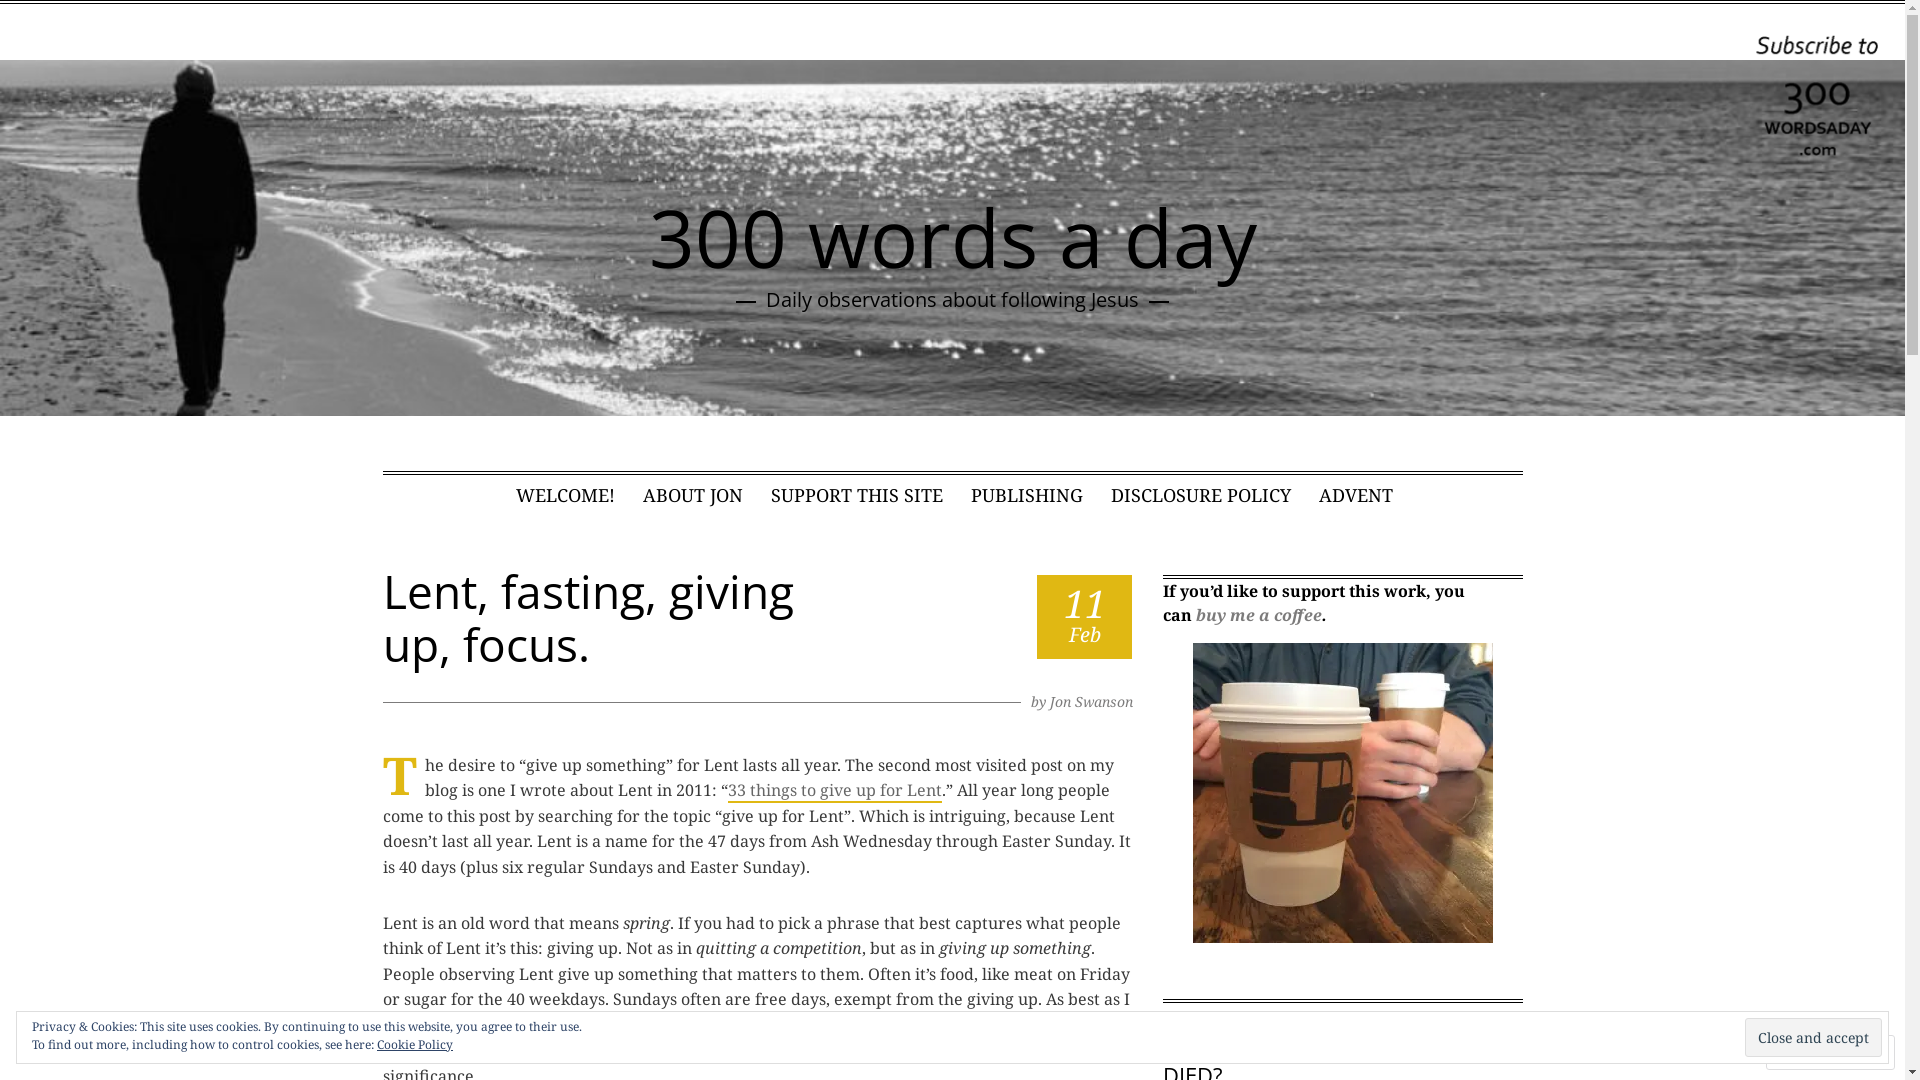 The width and height of the screenshot is (1920, 1080). I want to click on Follow, so click(1812, 1052).